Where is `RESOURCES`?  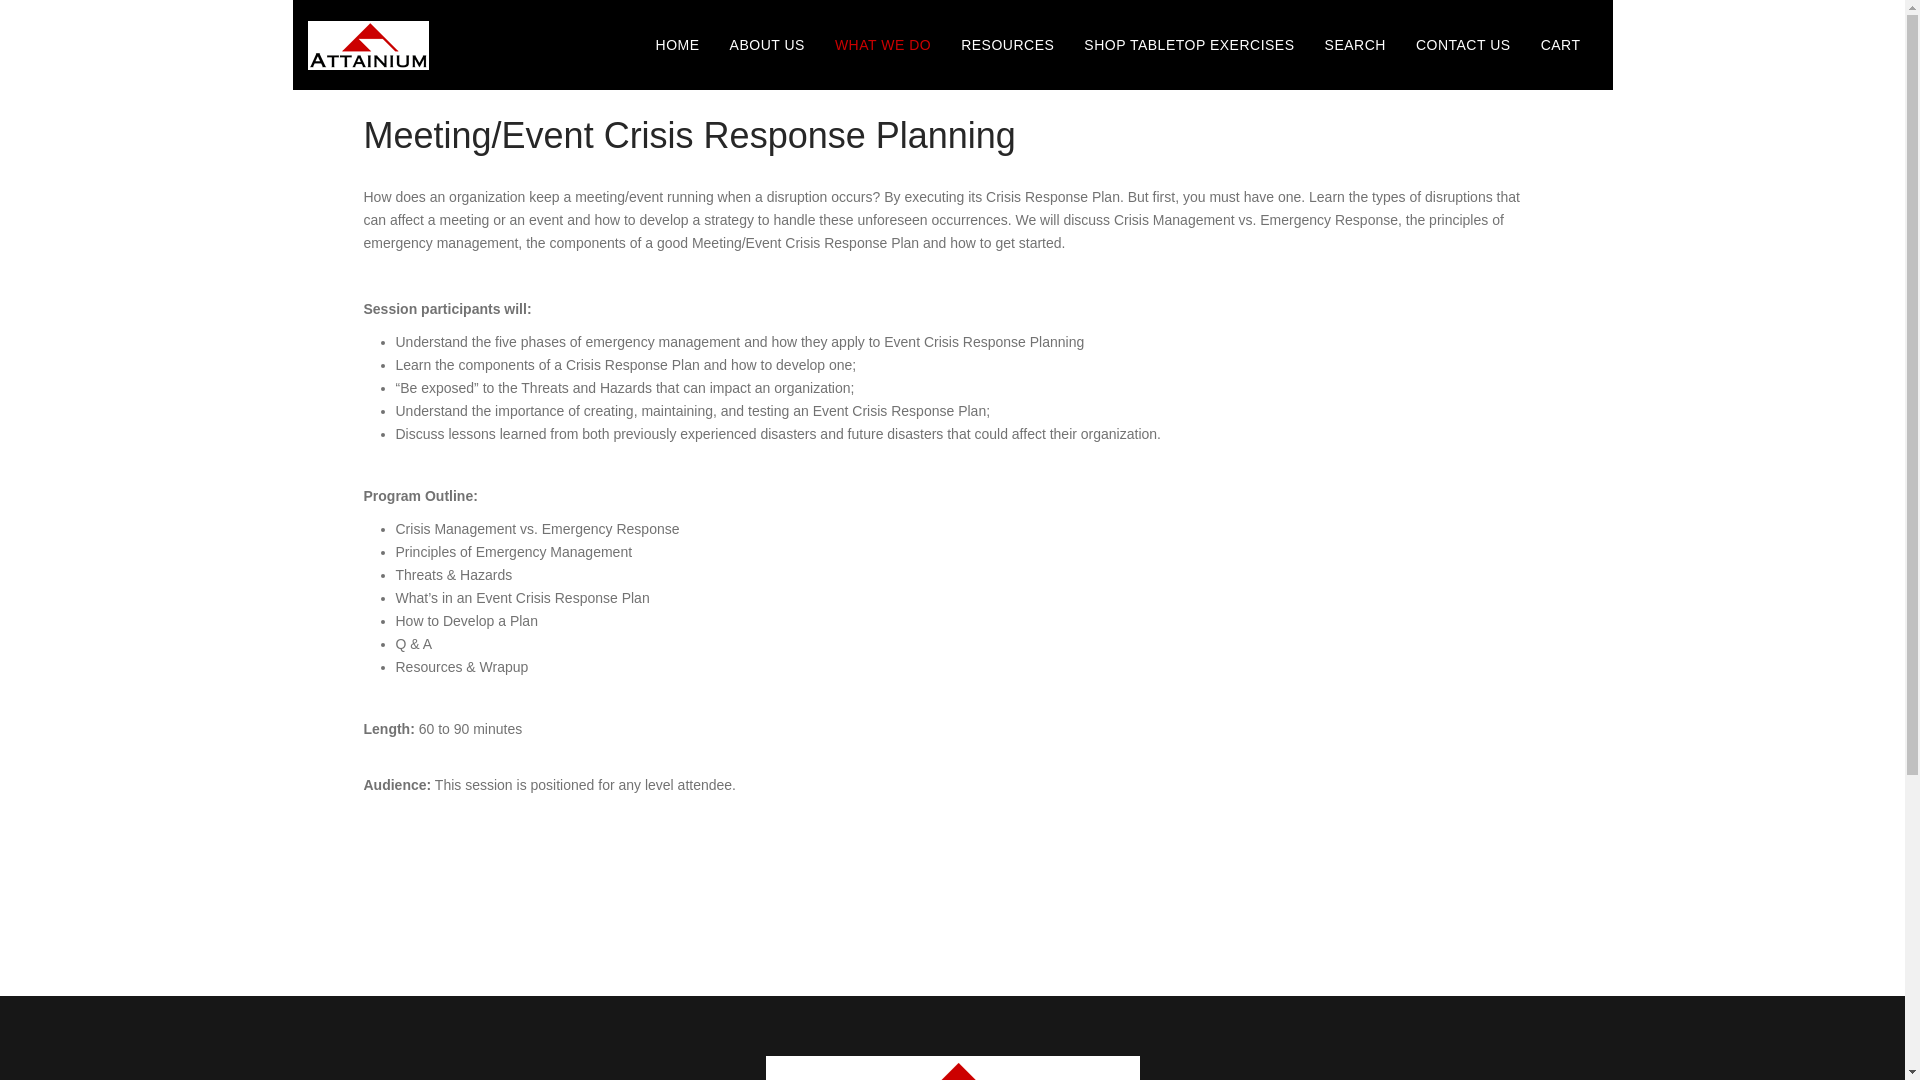 RESOURCES is located at coordinates (1008, 44).